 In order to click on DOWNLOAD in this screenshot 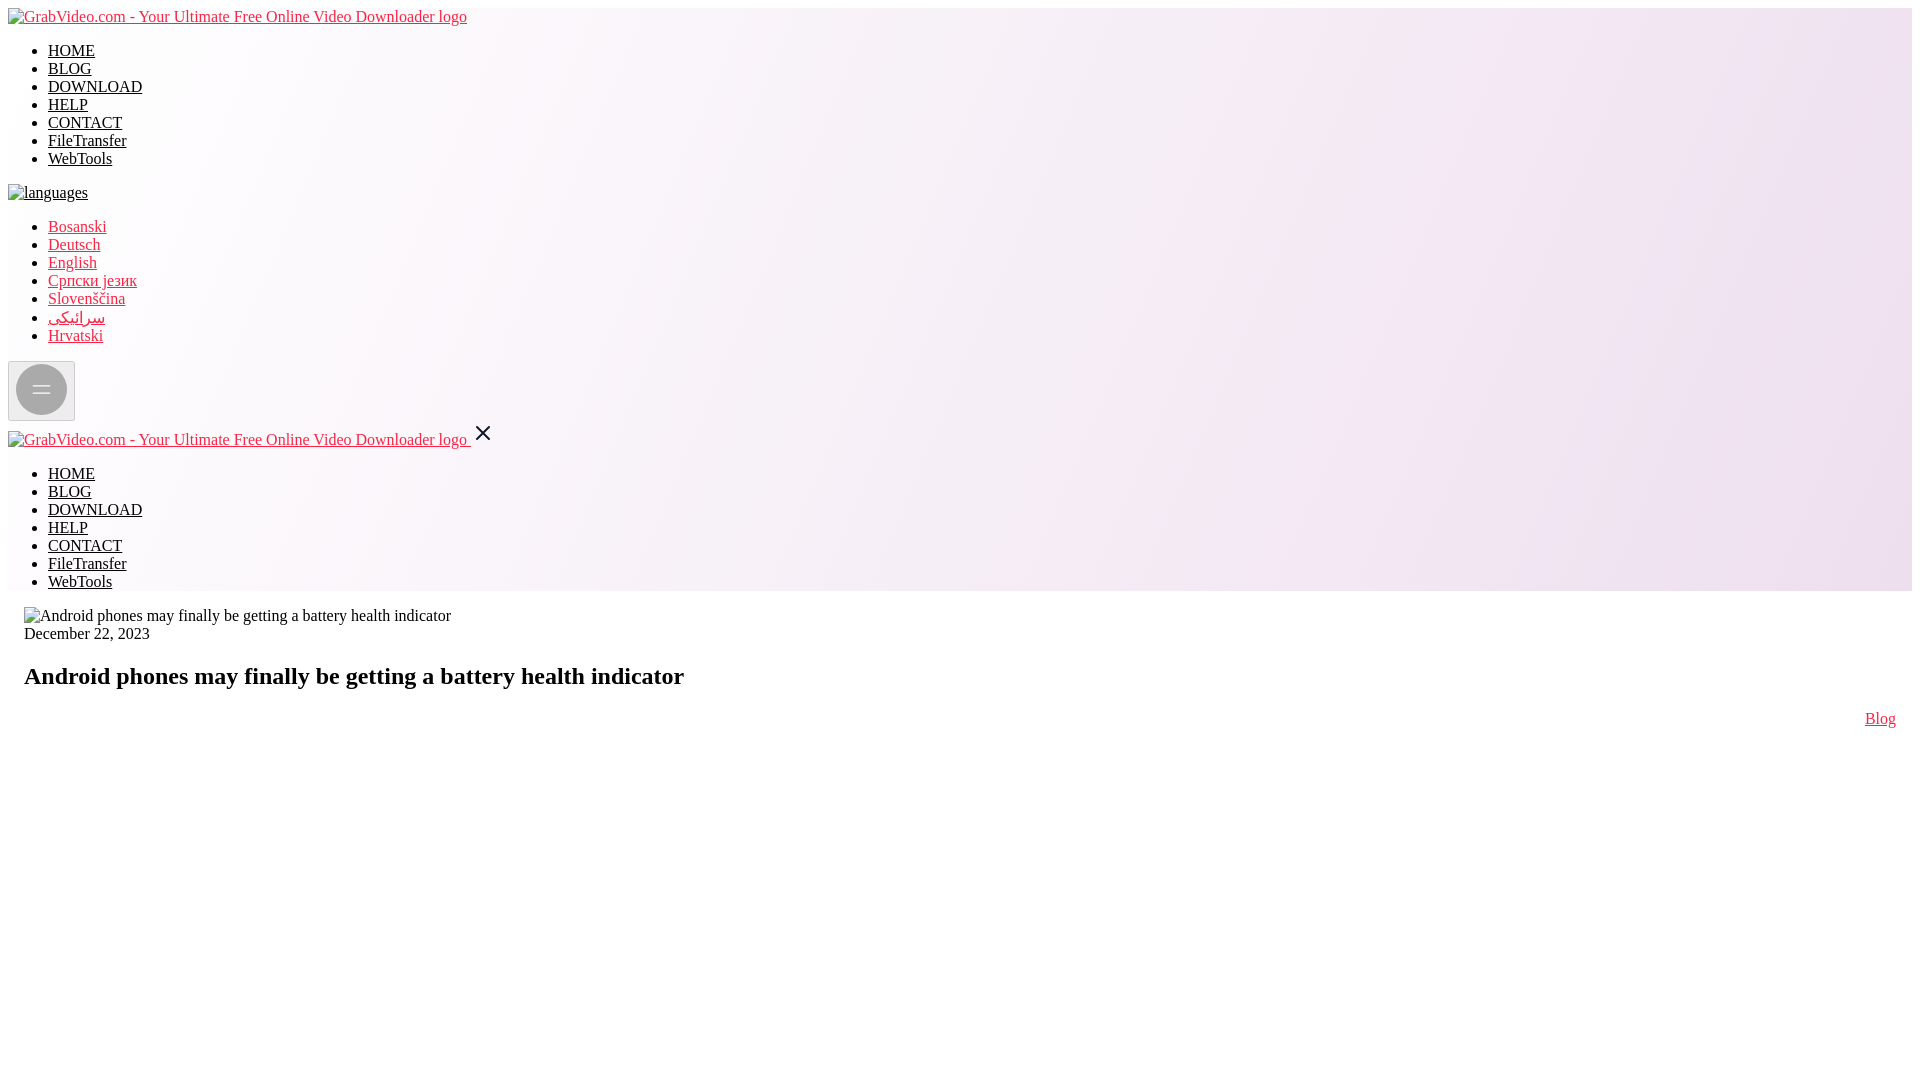, I will do `click(95, 510)`.